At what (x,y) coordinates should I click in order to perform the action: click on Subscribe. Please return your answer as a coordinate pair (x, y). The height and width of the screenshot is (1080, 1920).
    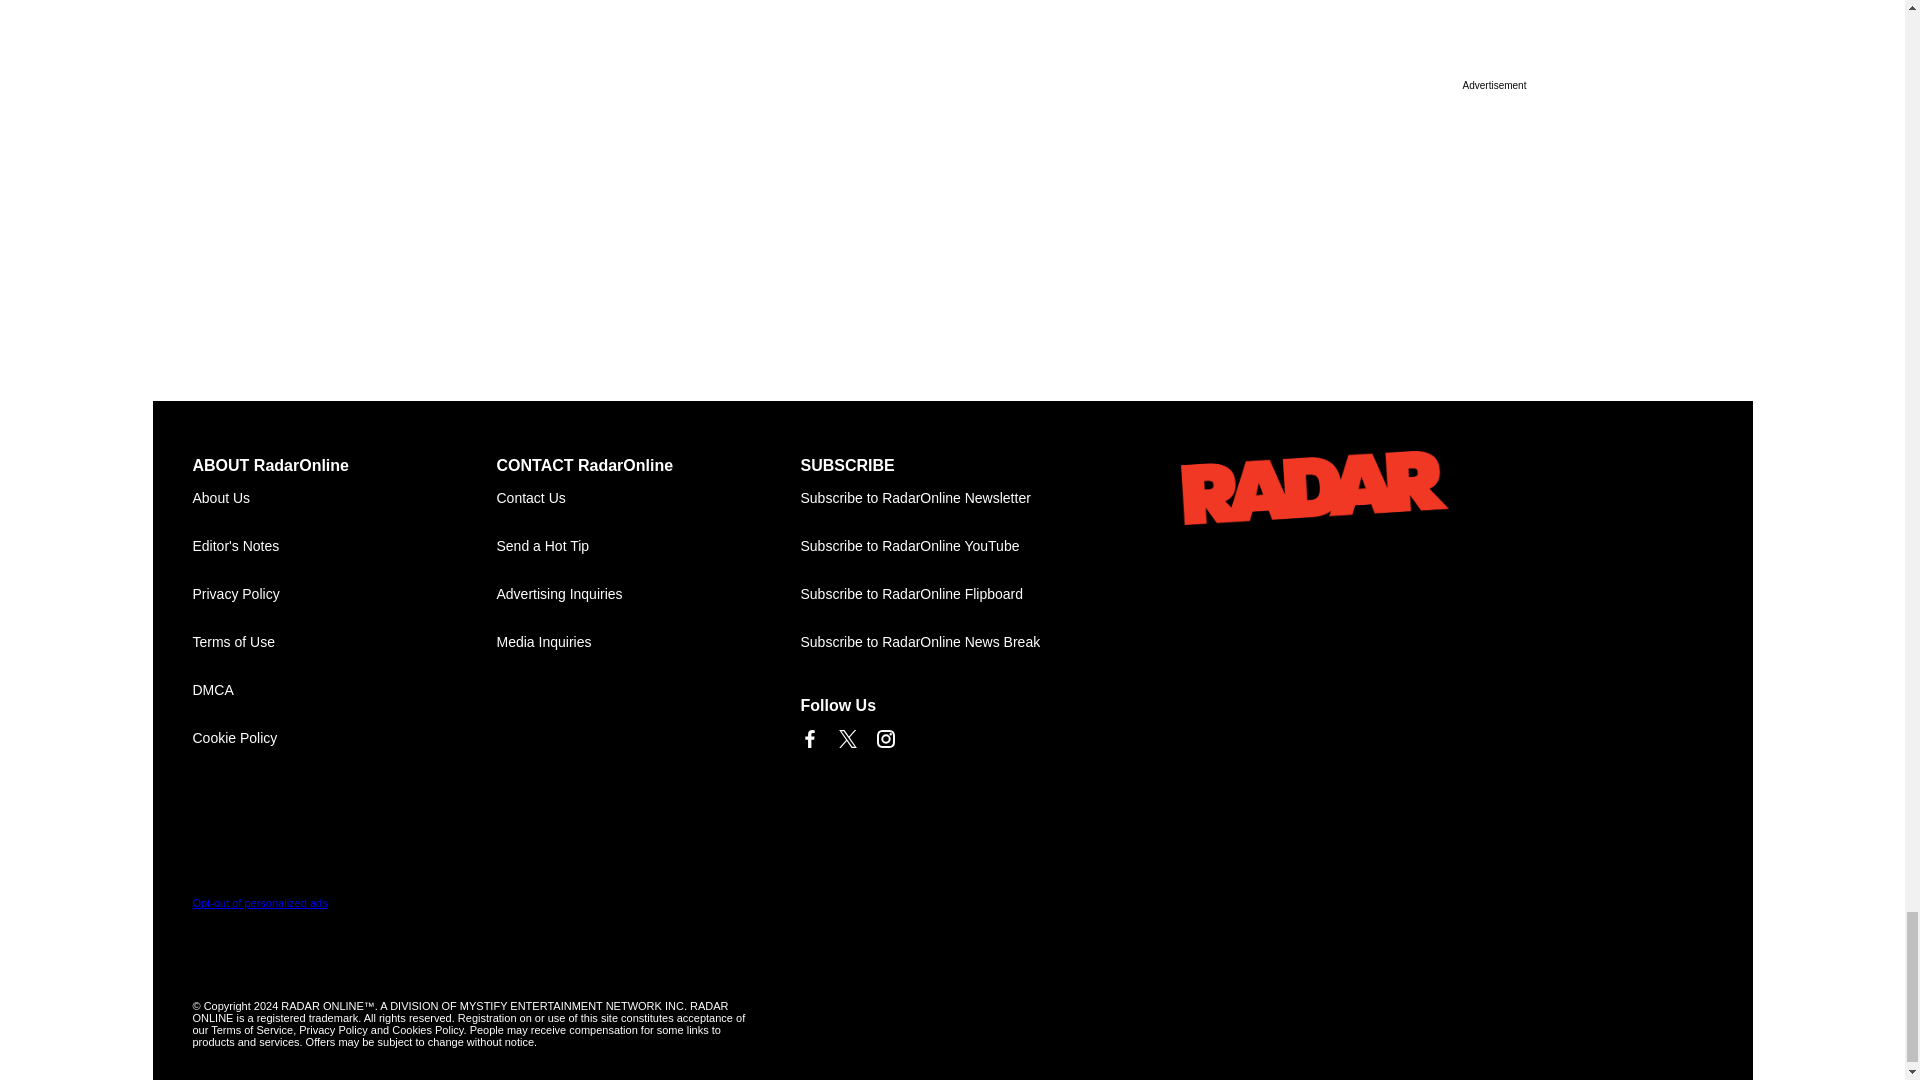
    Looking at the image, I should click on (952, 498).